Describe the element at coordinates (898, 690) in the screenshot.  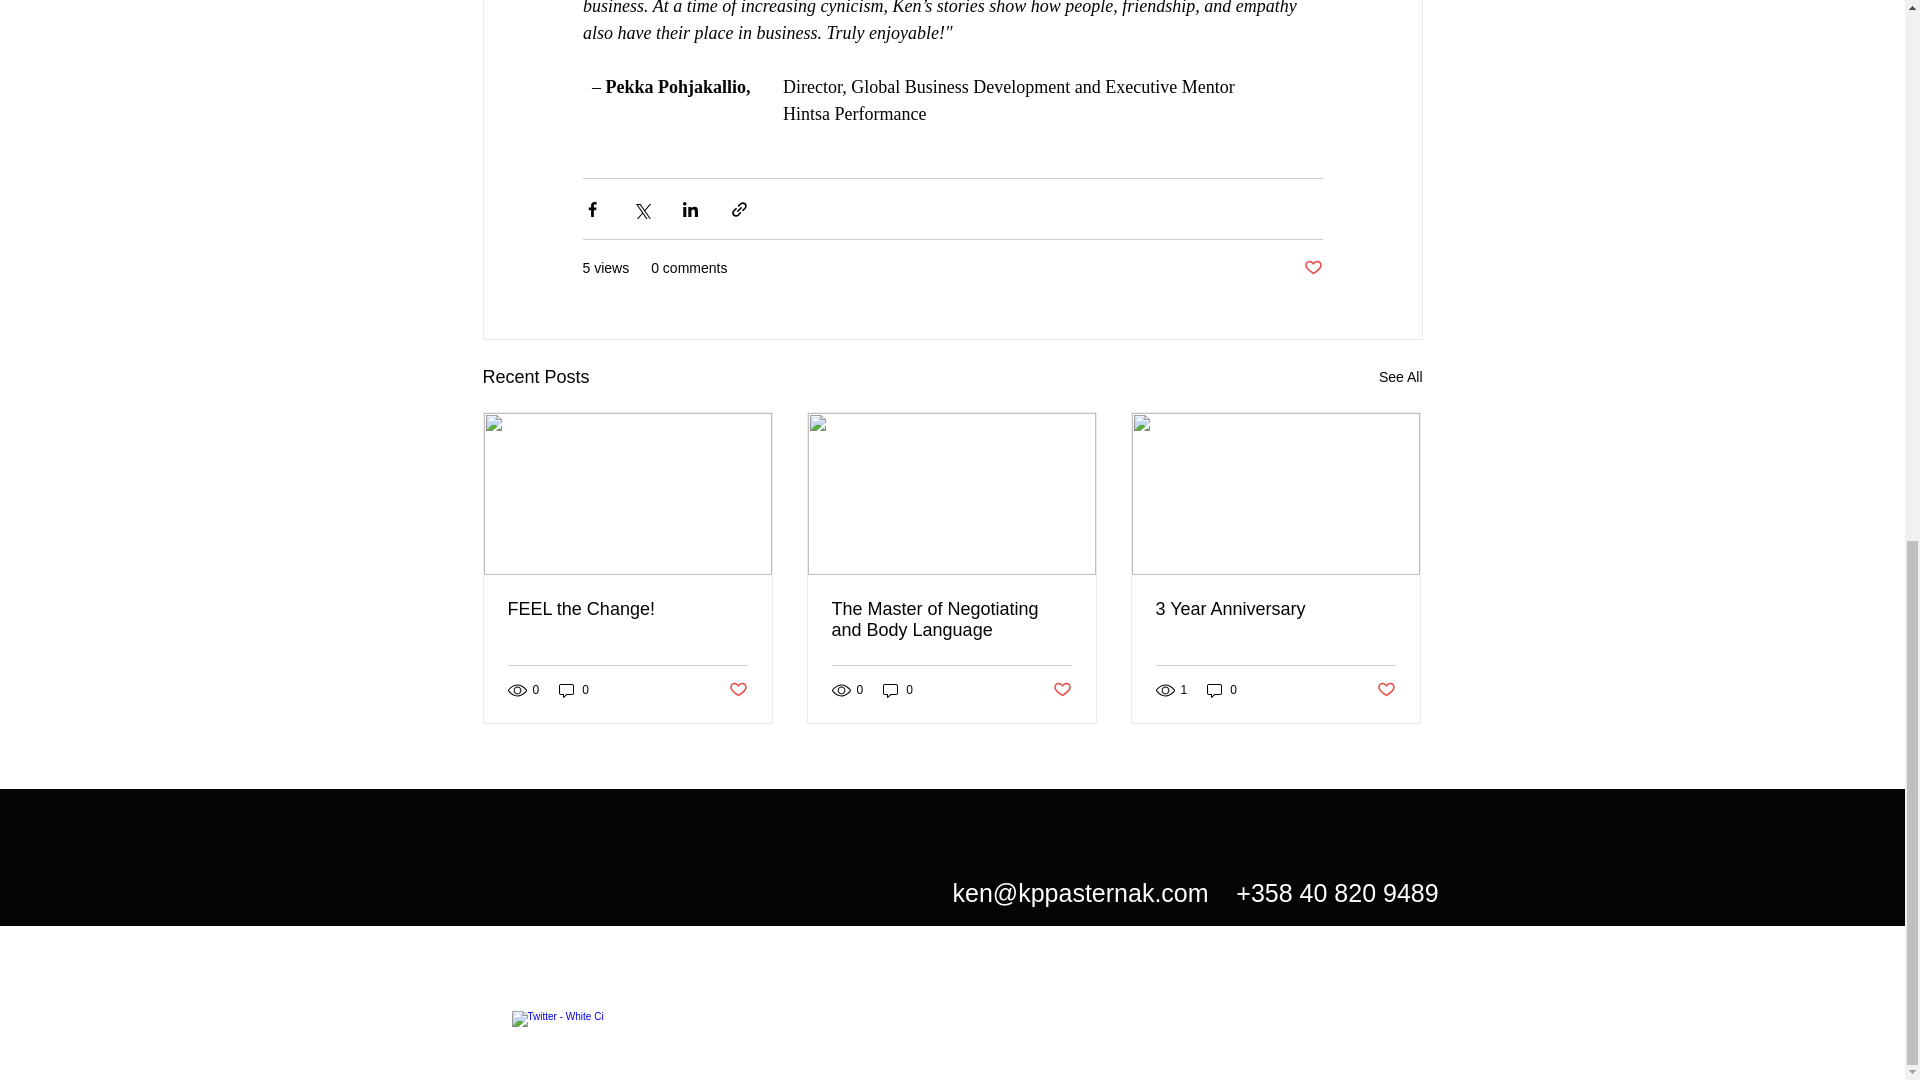
I see `0` at that location.